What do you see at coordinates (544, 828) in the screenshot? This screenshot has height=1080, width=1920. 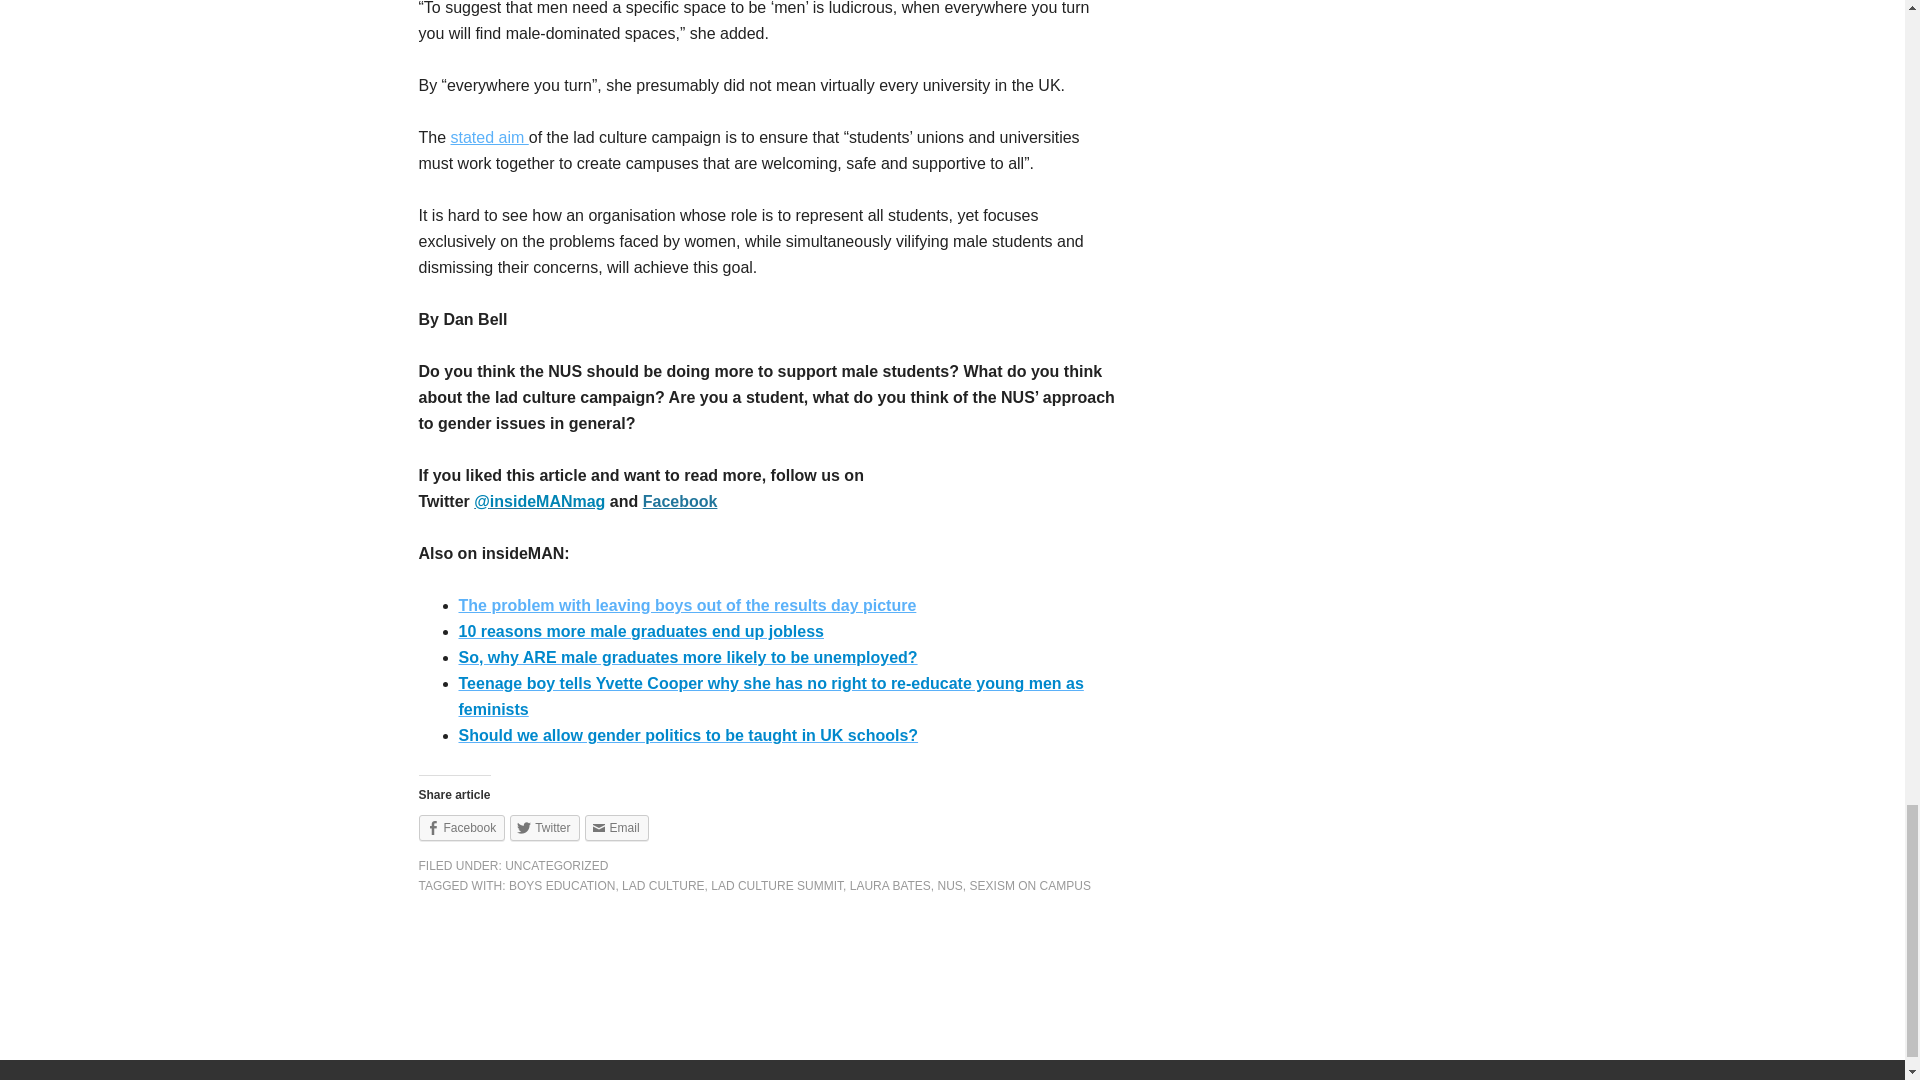 I see `Twitter` at bounding box center [544, 828].